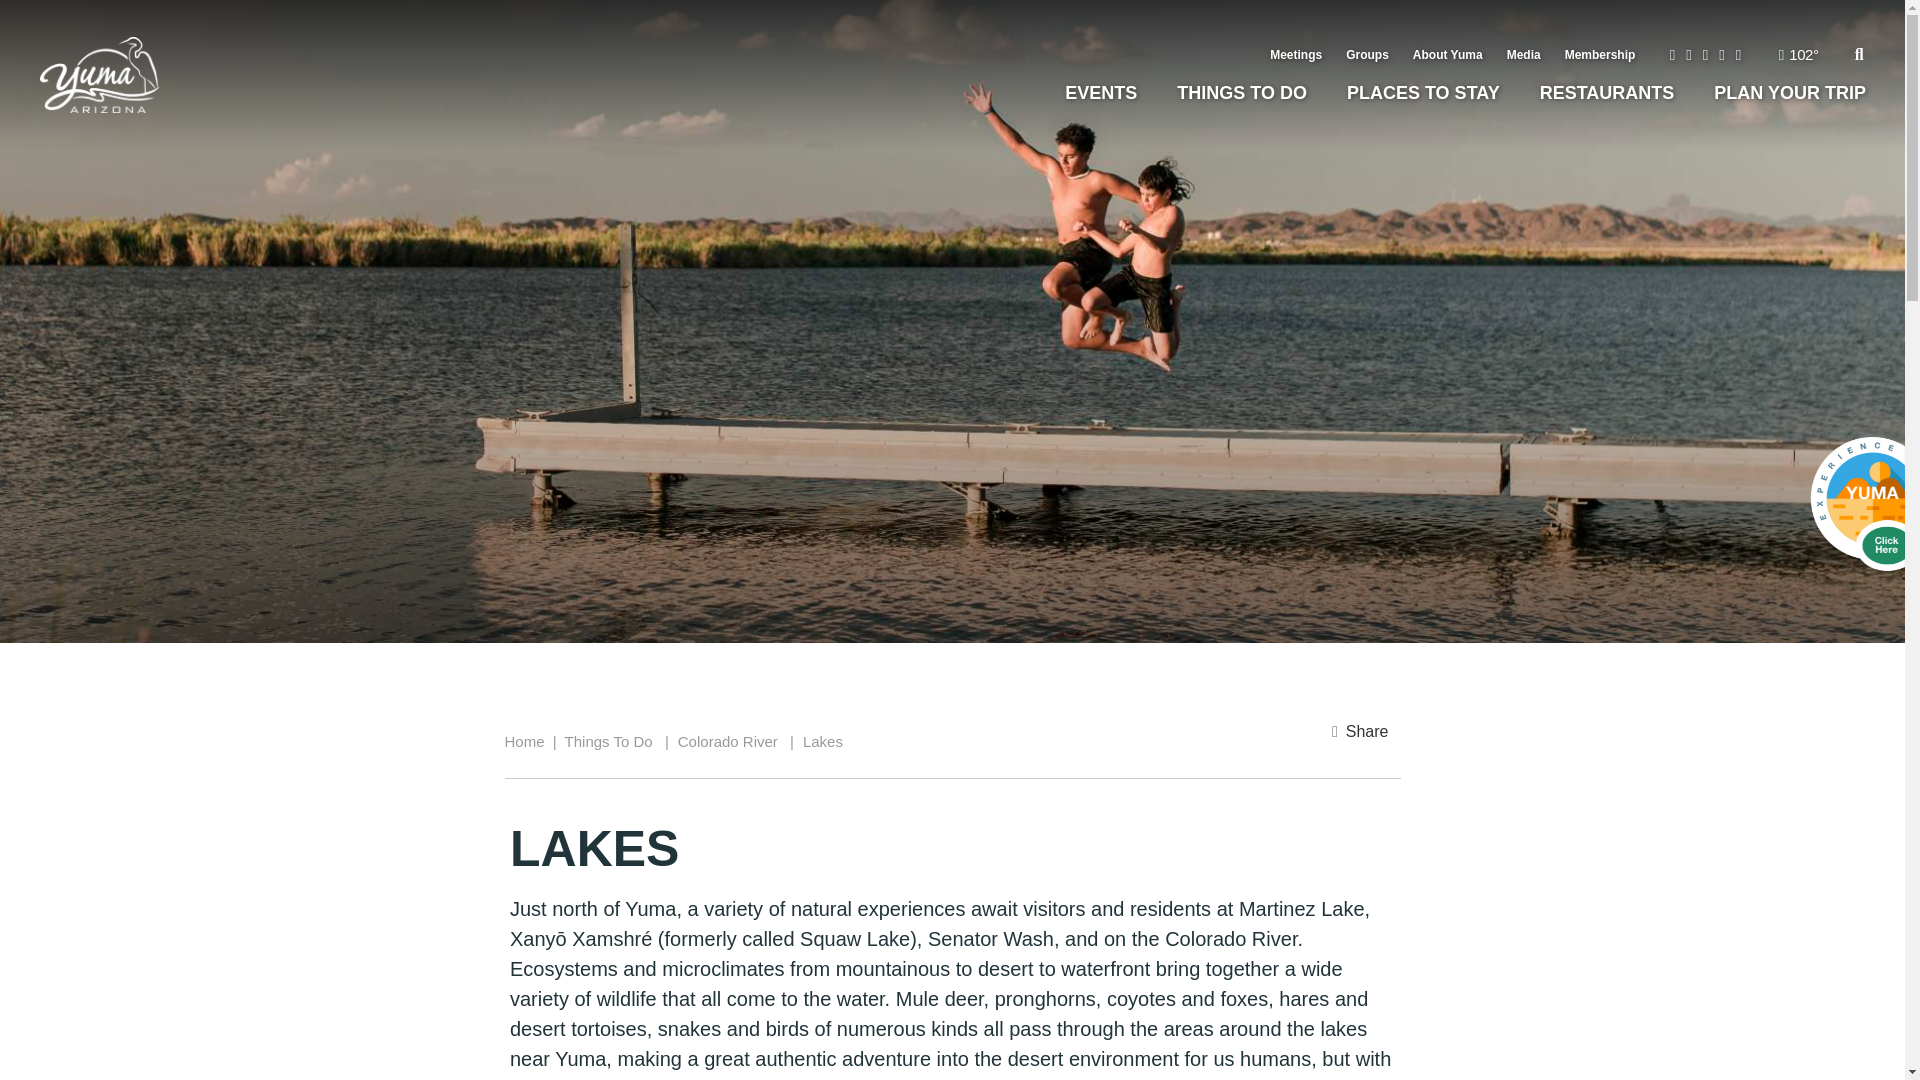 Image resolution: width=1920 pixels, height=1080 pixels. Describe the element at coordinates (1448, 54) in the screenshot. I see `About Yuma` at that location.